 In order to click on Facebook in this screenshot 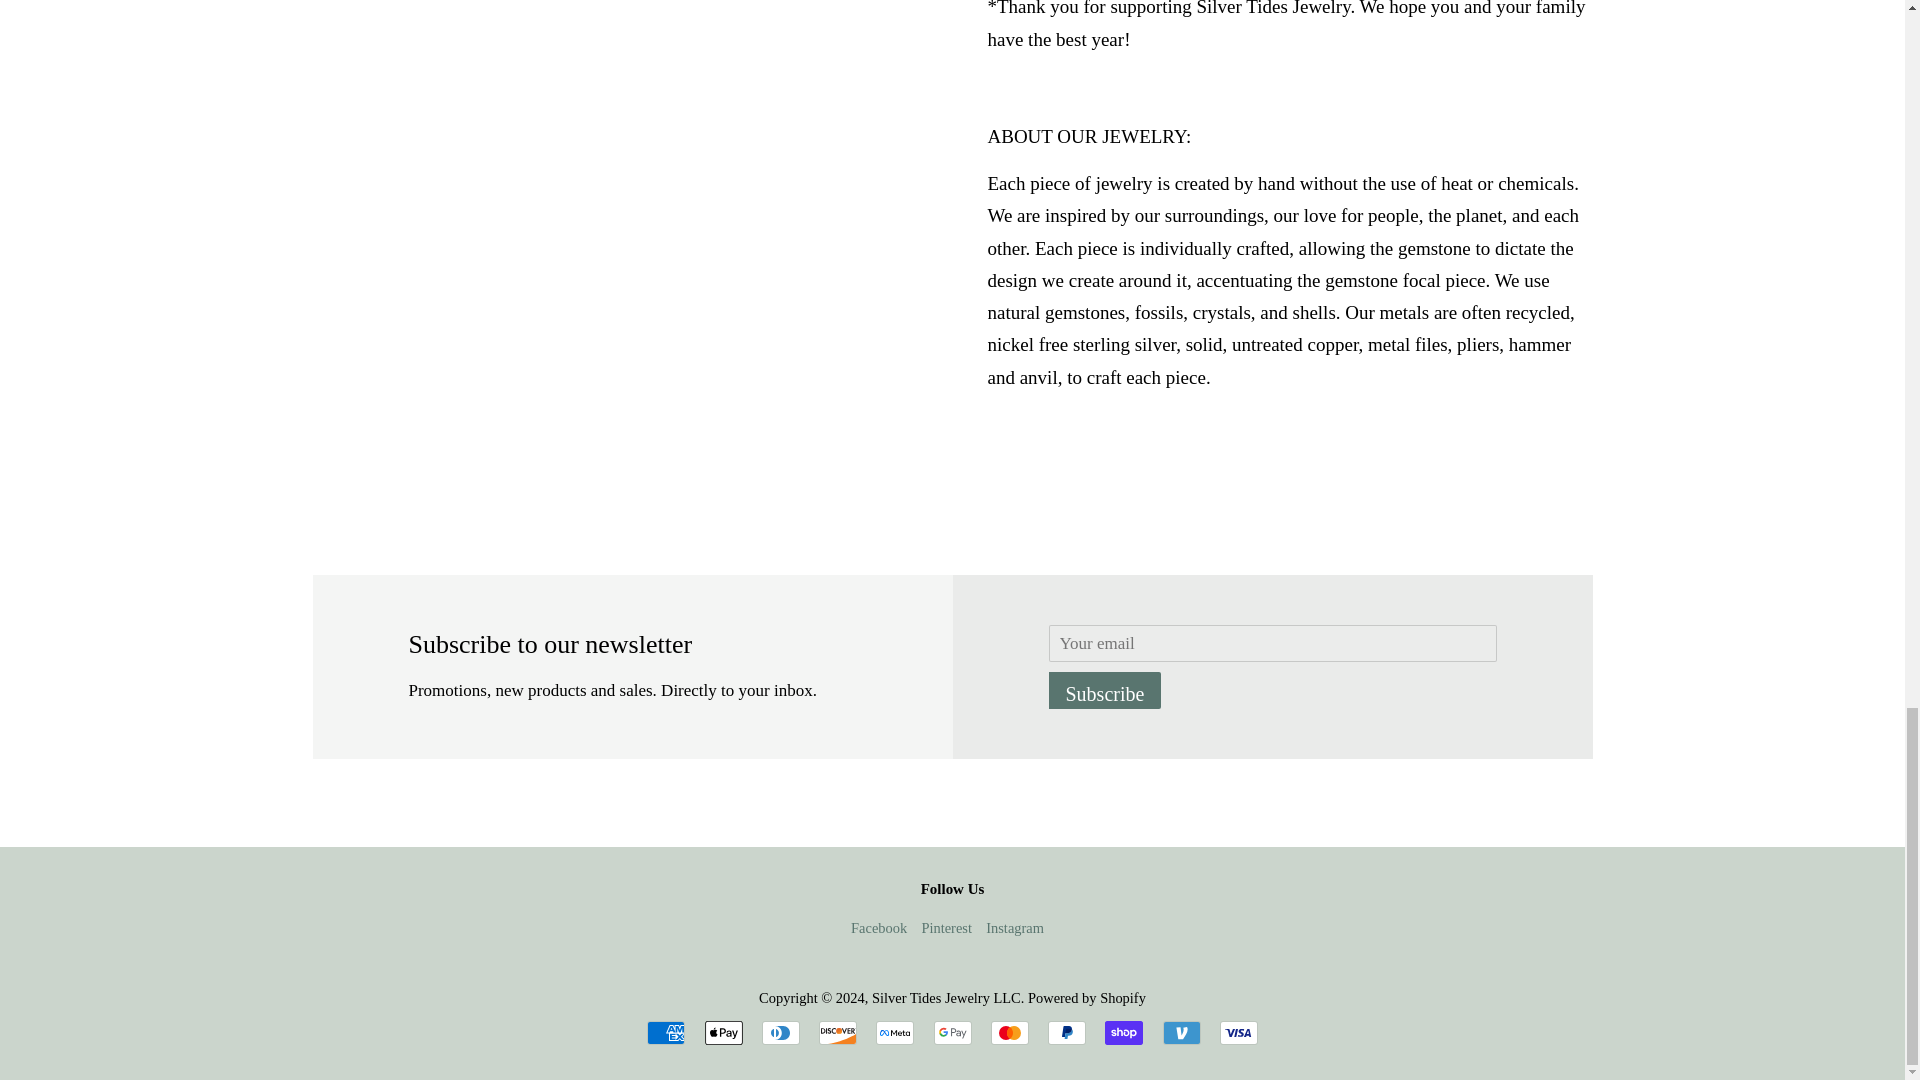, I will do `click(878, 928)`.